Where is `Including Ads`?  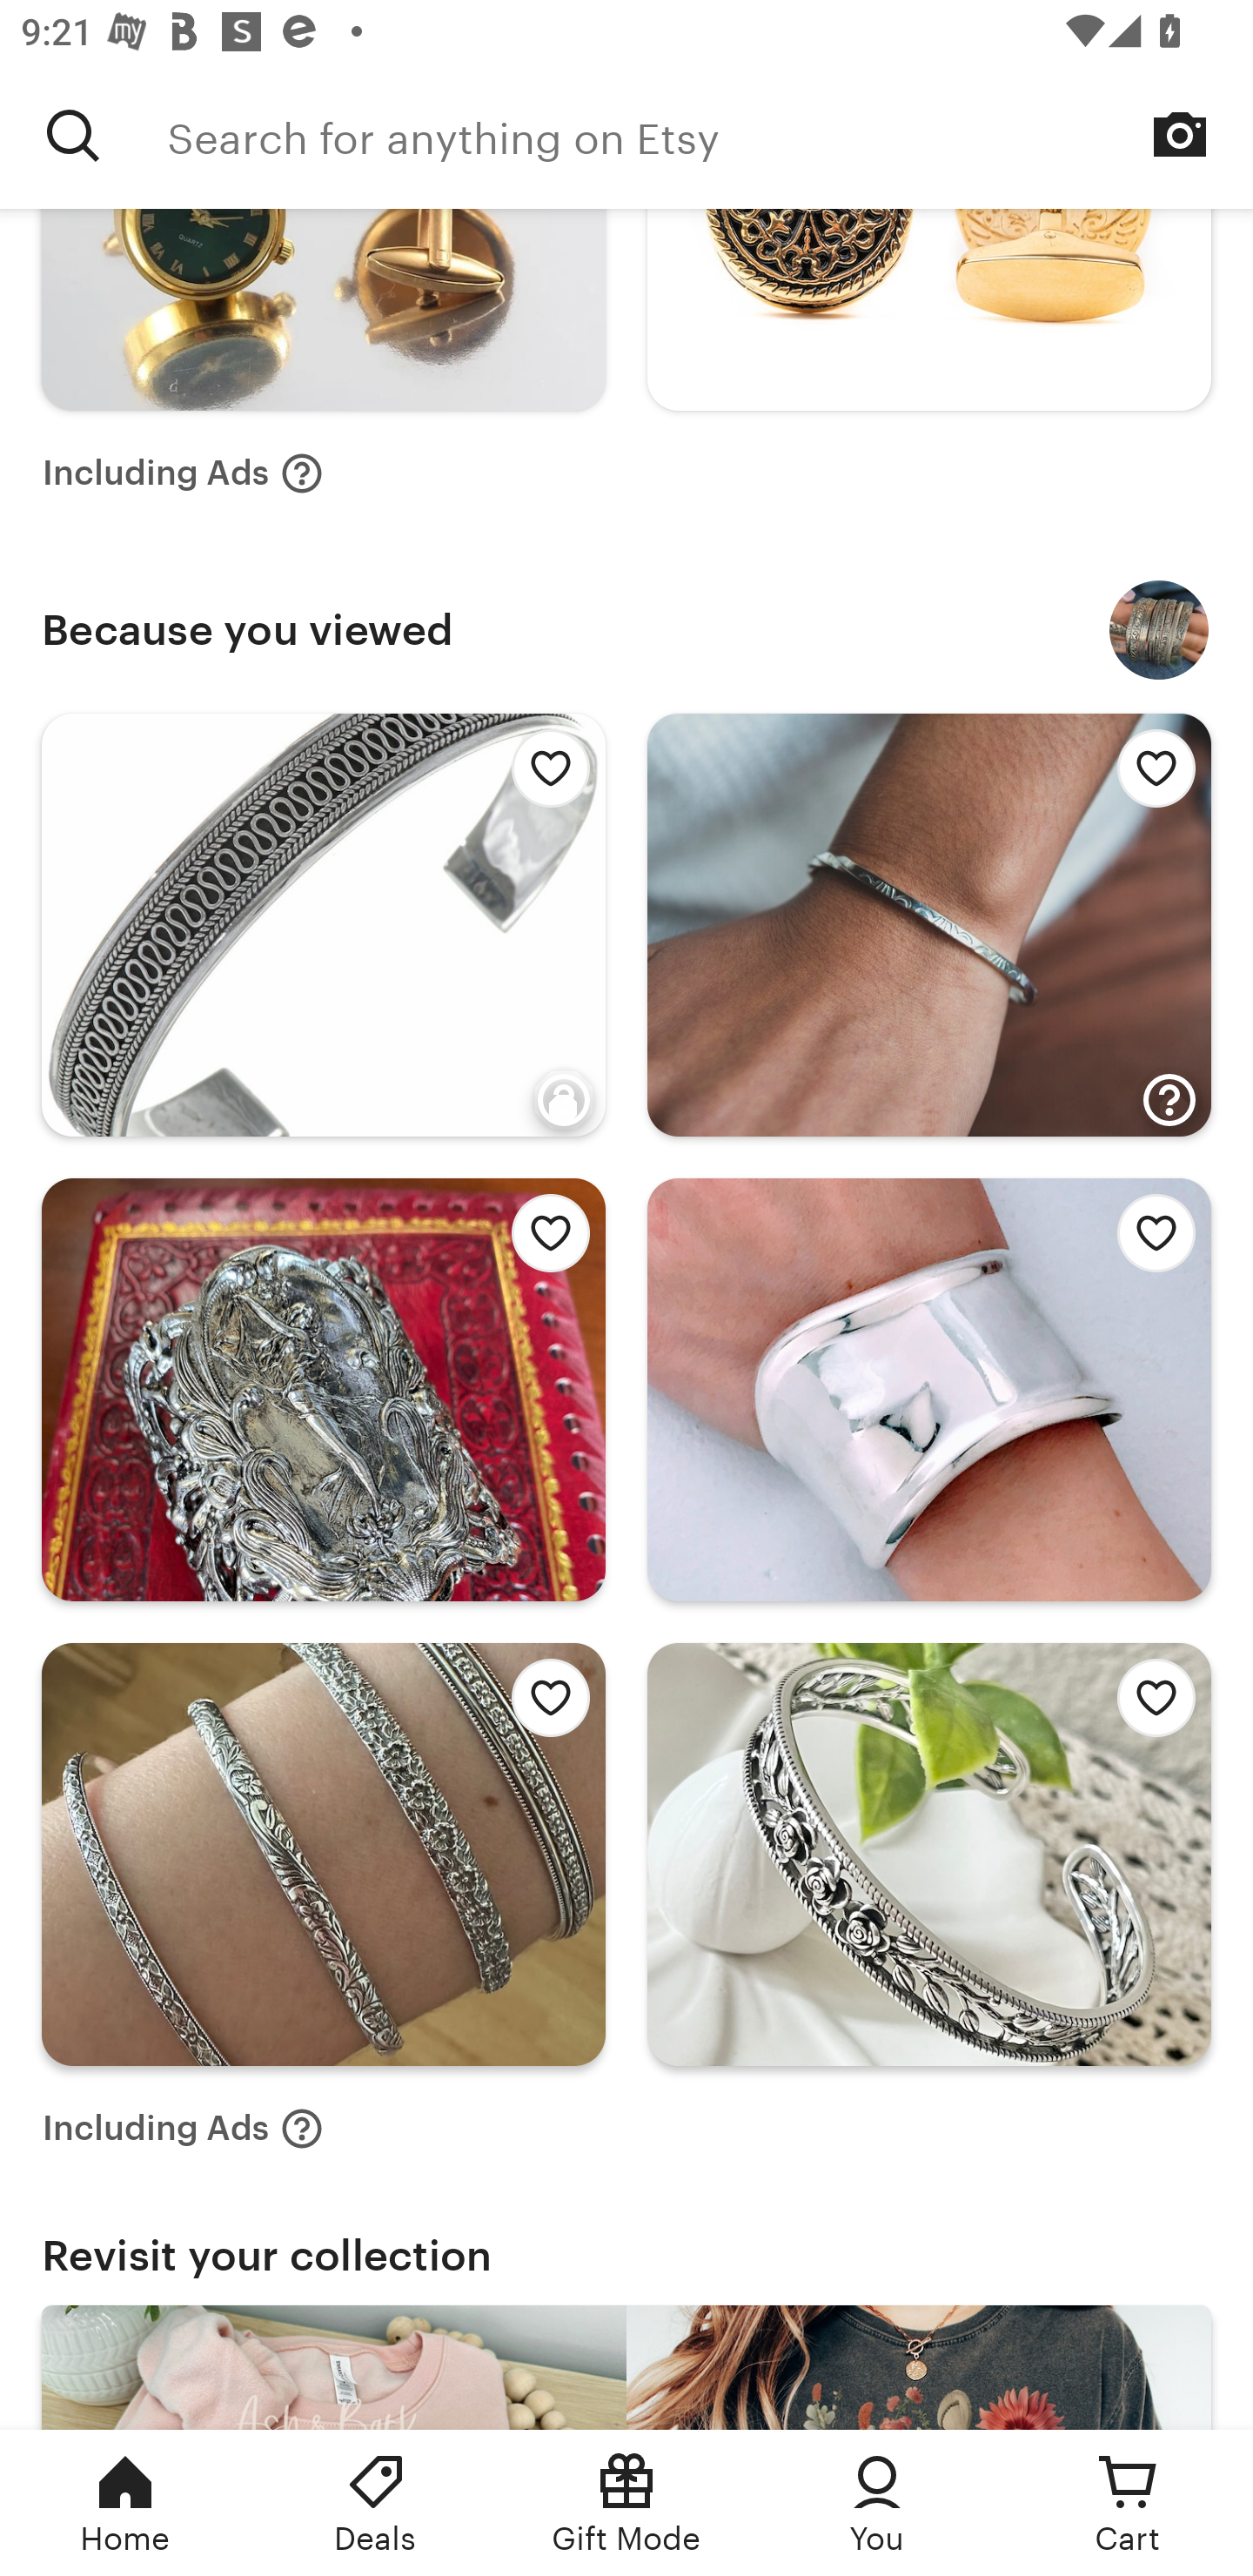 Including Ads is located at coordinates (183, 472).